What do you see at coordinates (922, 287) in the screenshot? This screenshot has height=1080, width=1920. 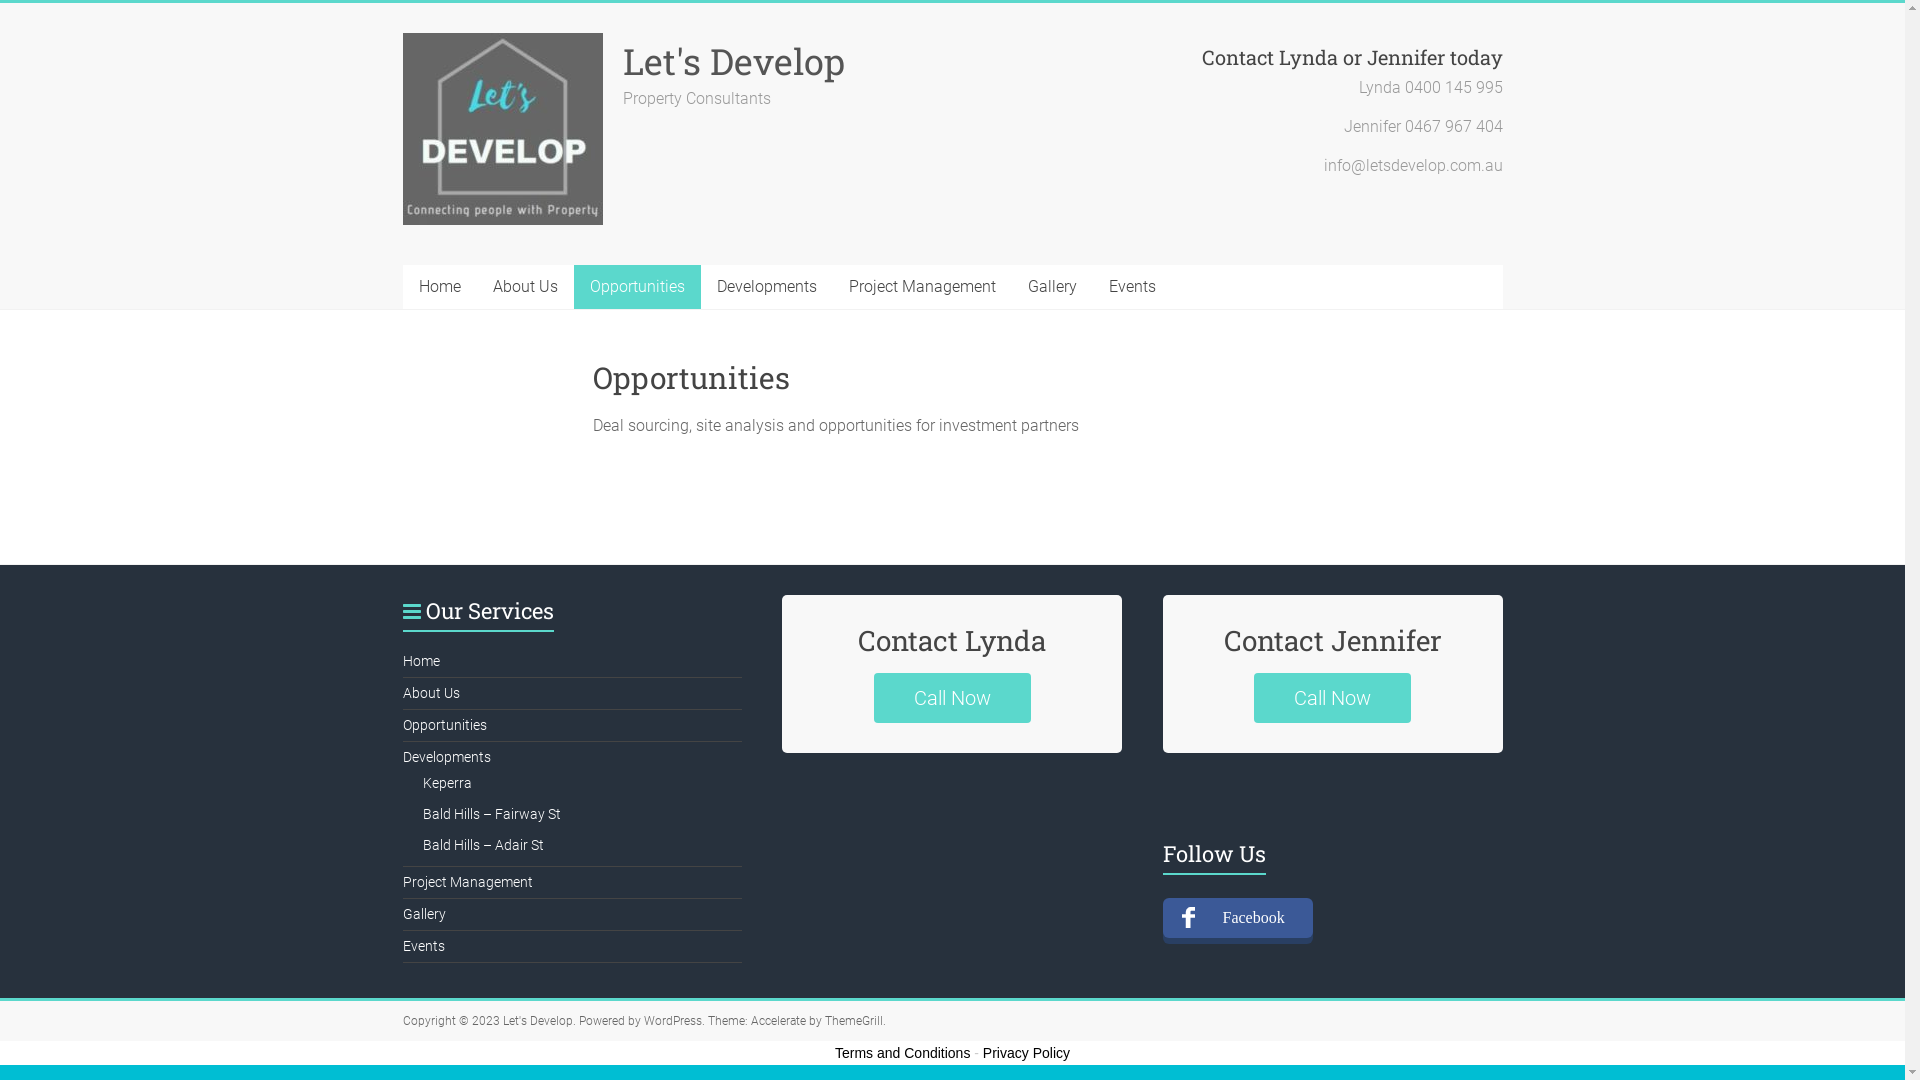 I see `Project Management` at bounding box center [922, 287].